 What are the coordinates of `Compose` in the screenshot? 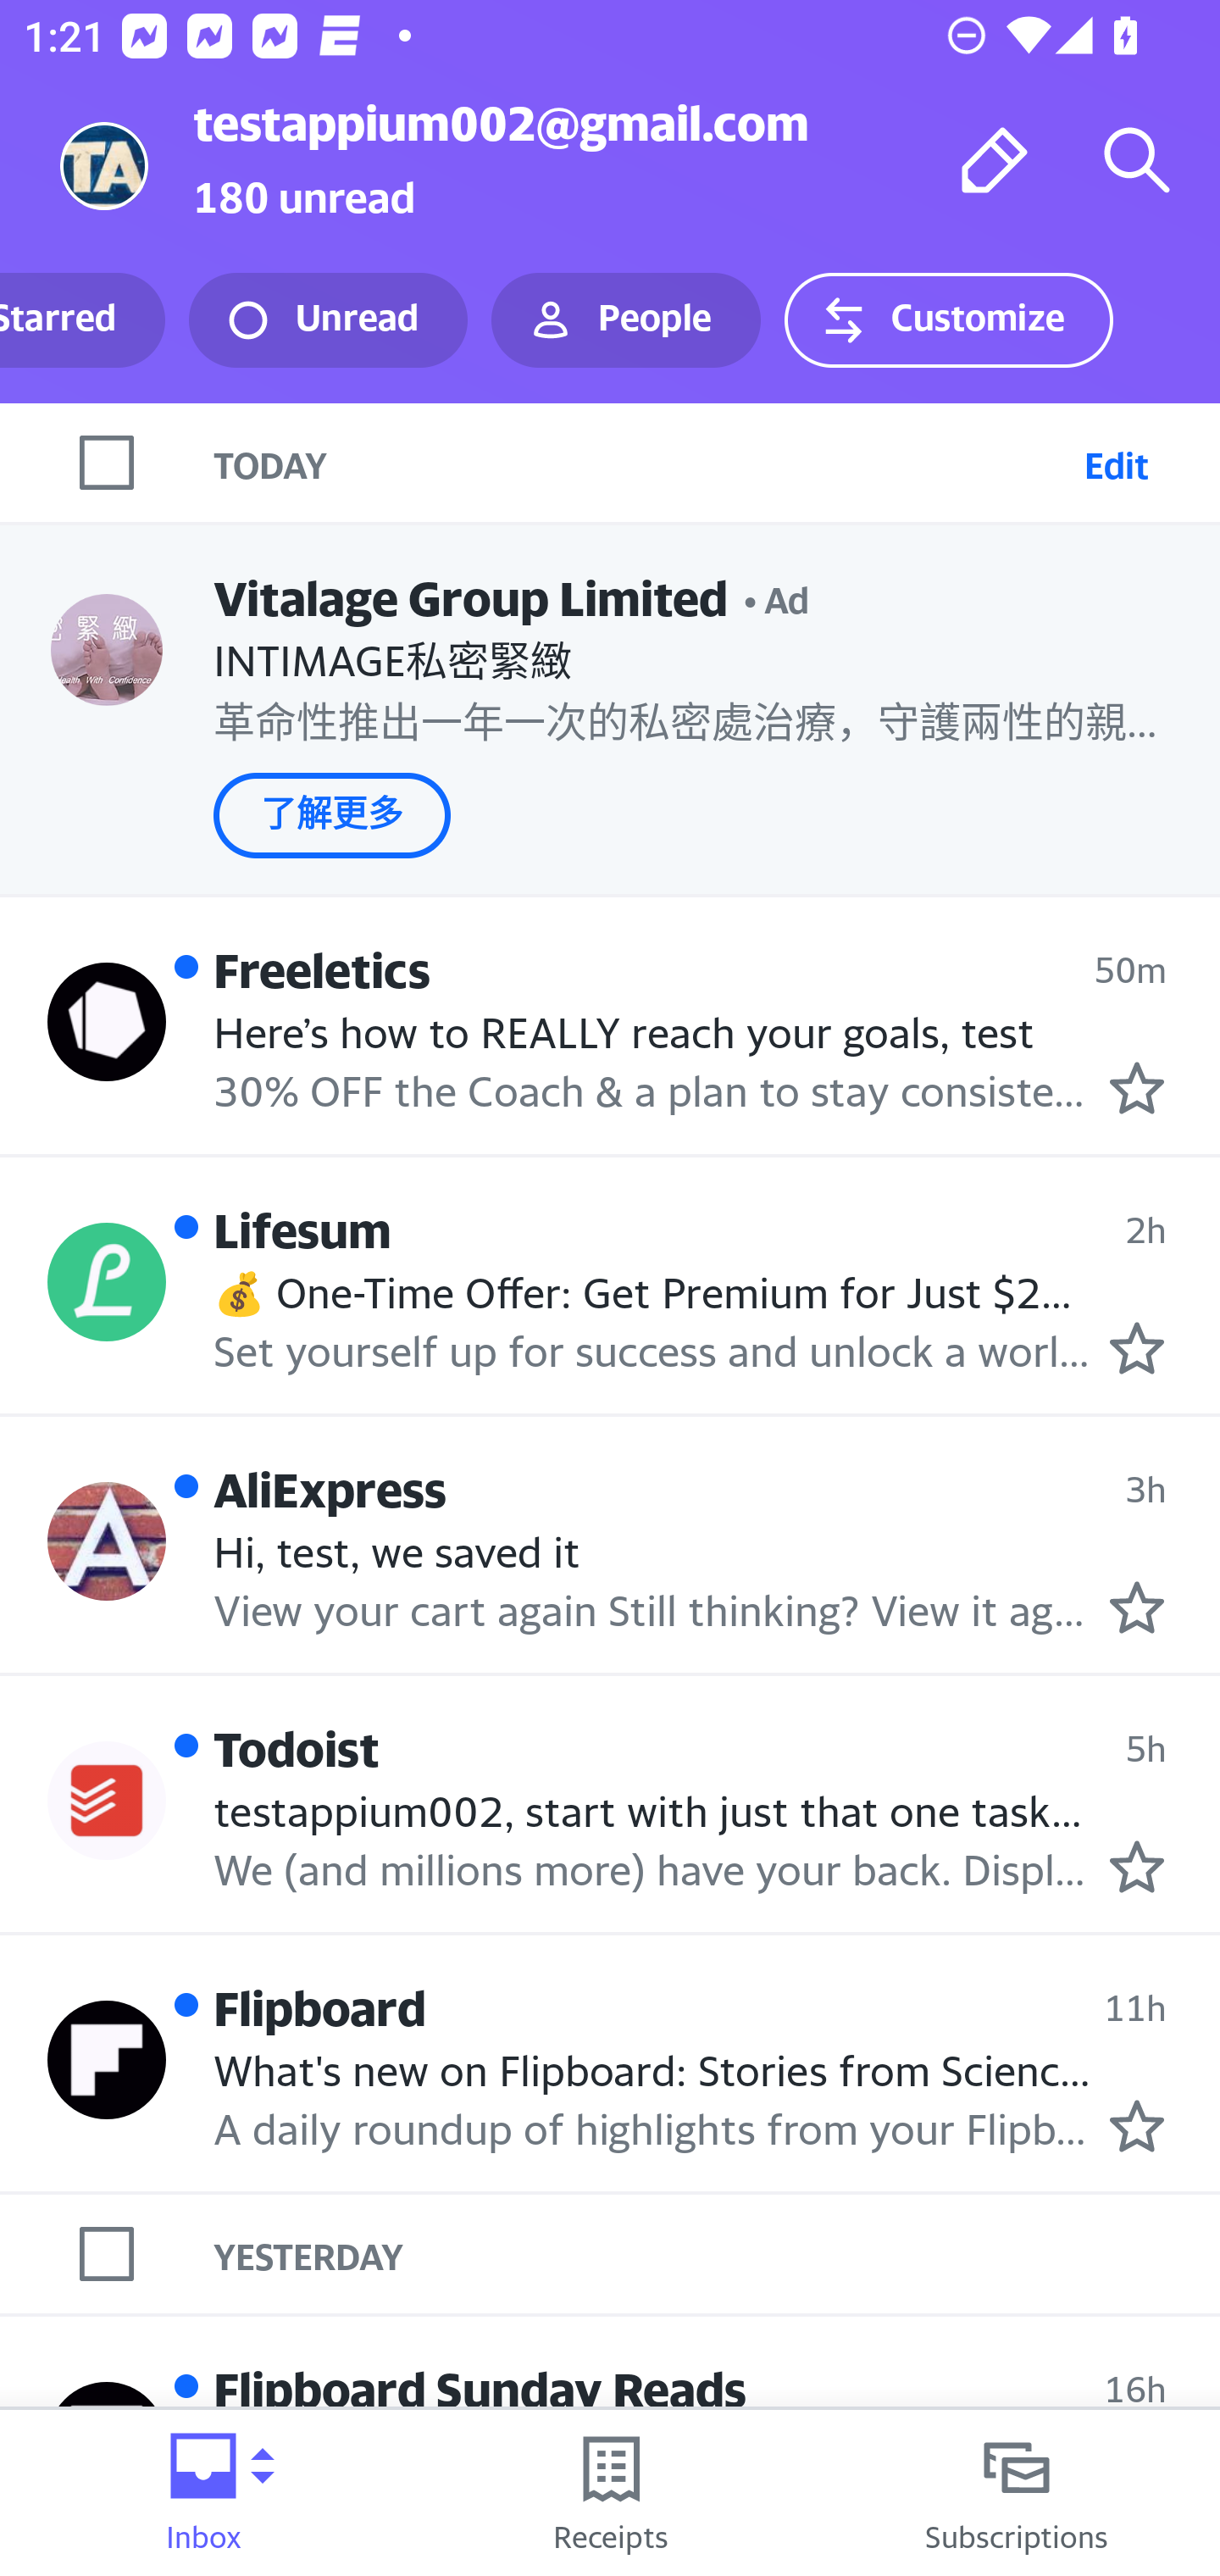 It's located at (995, 159).